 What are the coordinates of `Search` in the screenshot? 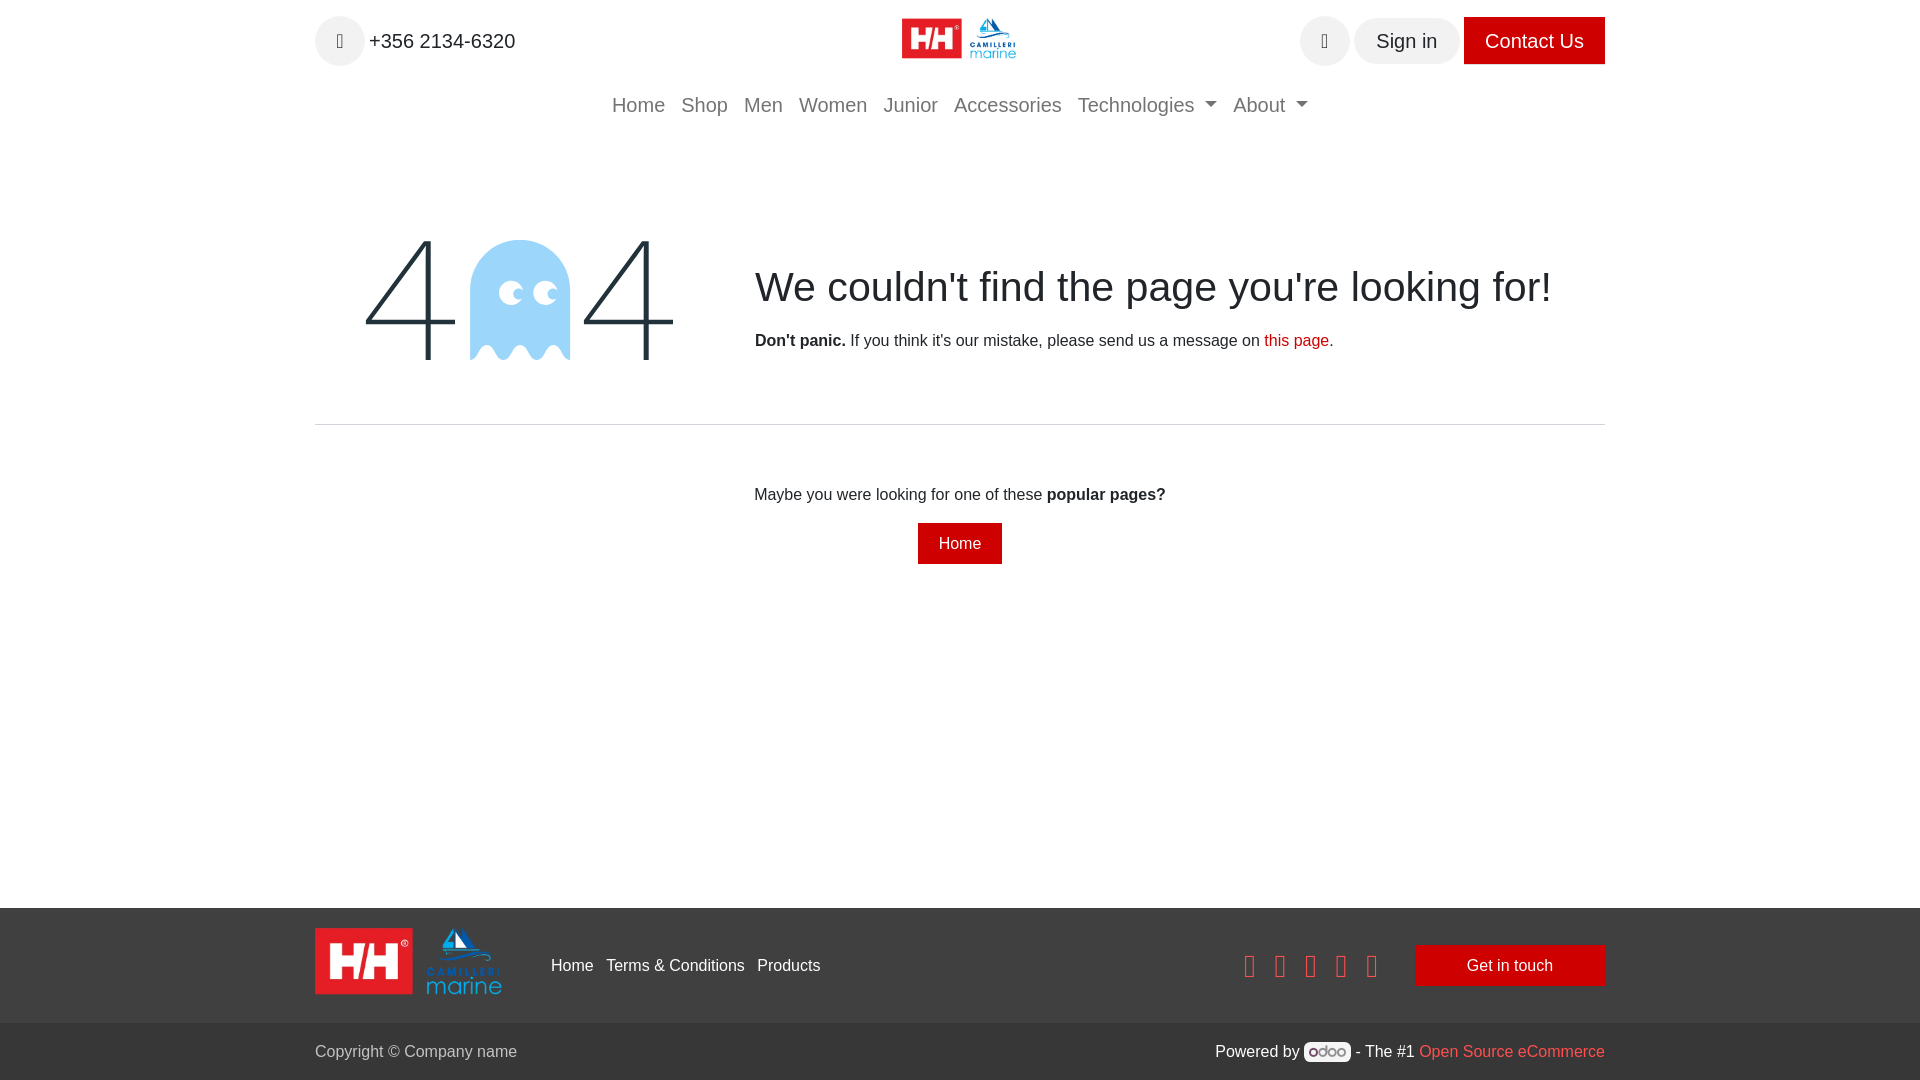 It's located at (339, 40).